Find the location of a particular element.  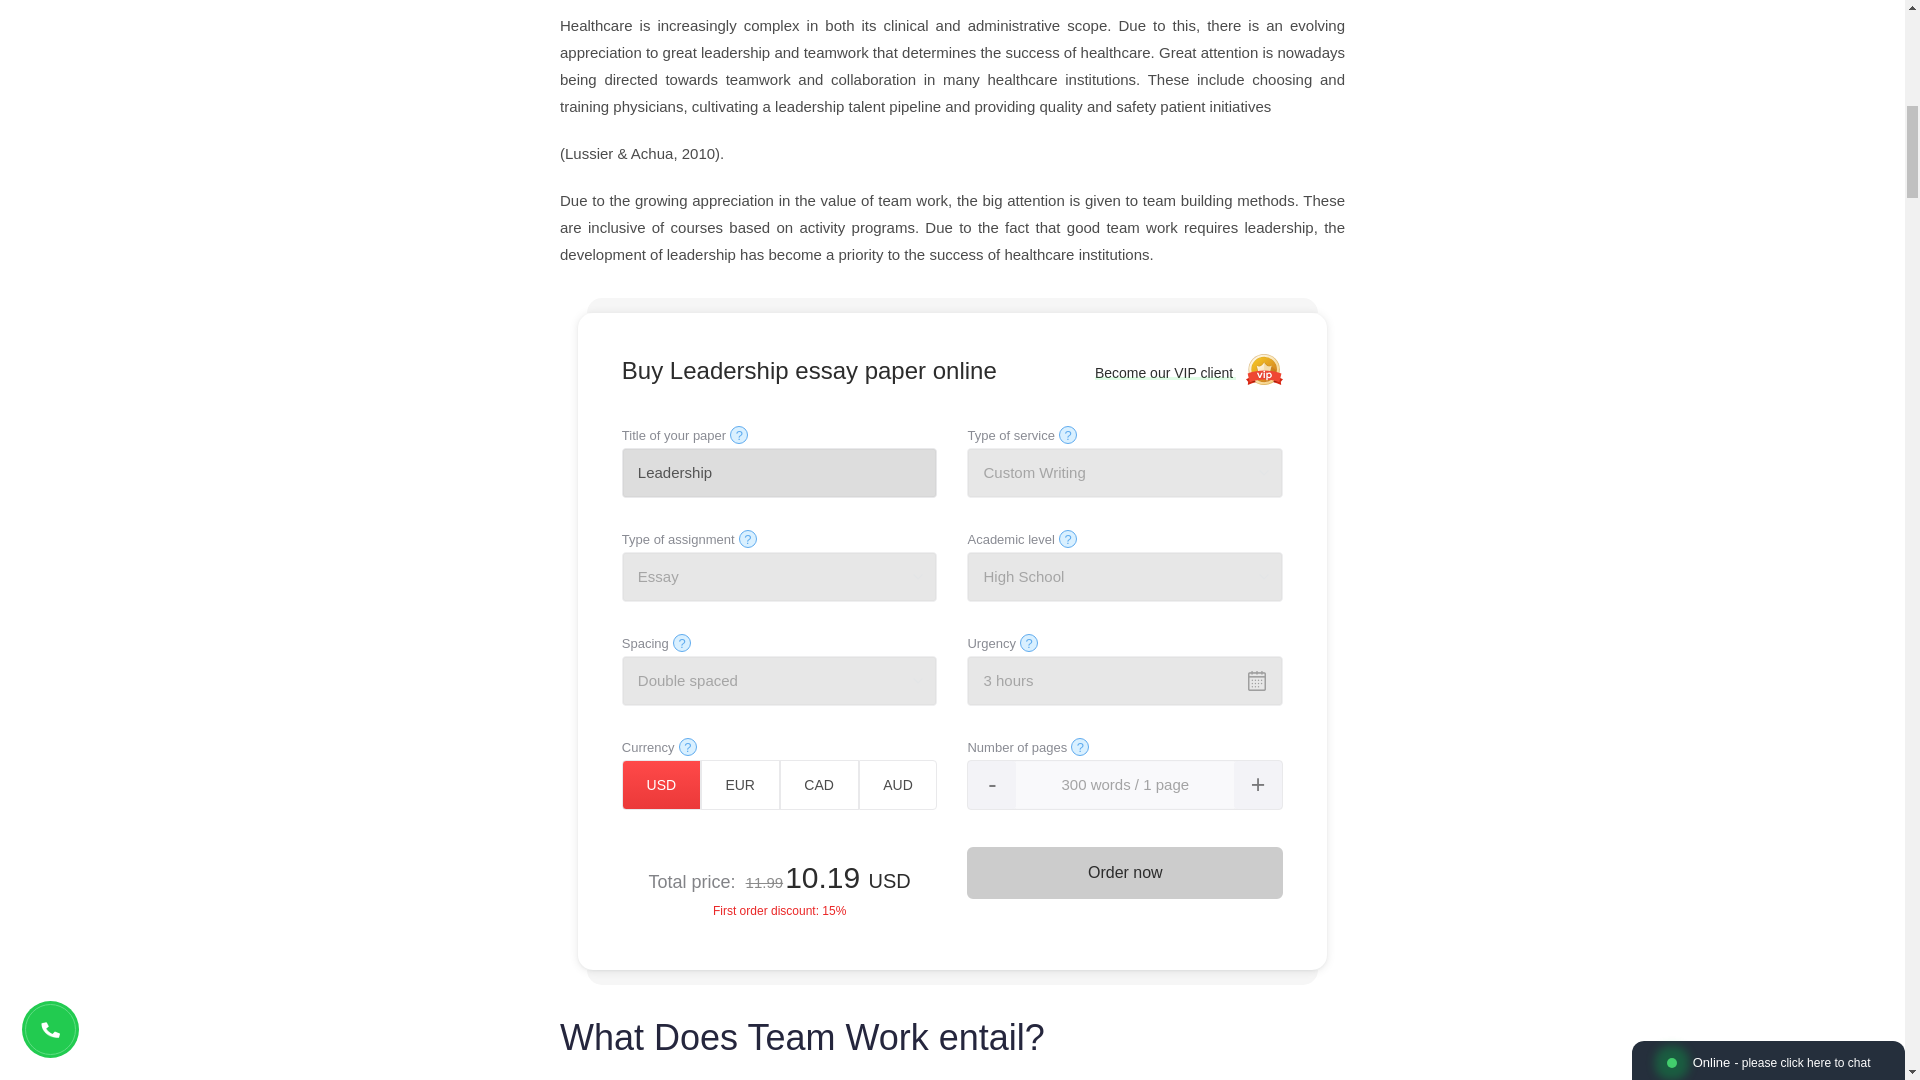

AUD is located at coordinates (898, 785).